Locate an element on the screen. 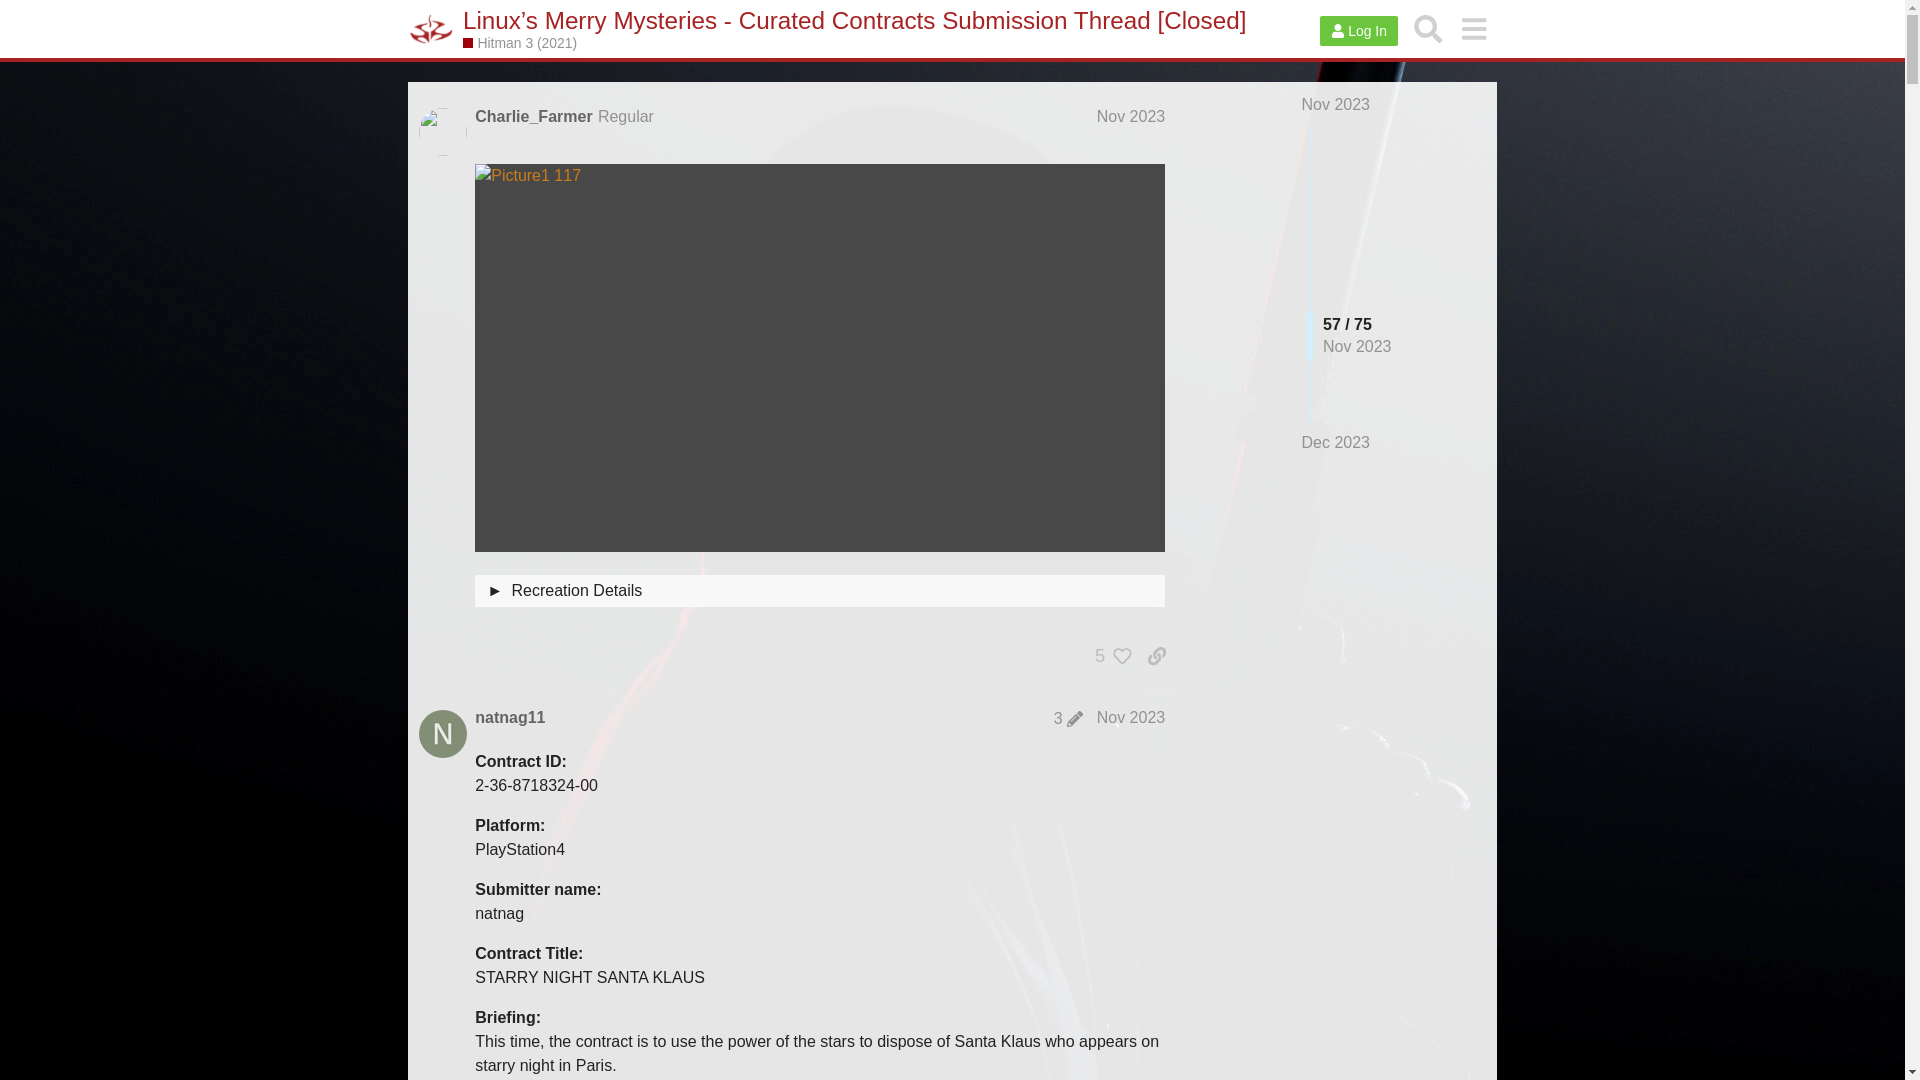  5 people liked this post is located at coordinates (1108, 656).